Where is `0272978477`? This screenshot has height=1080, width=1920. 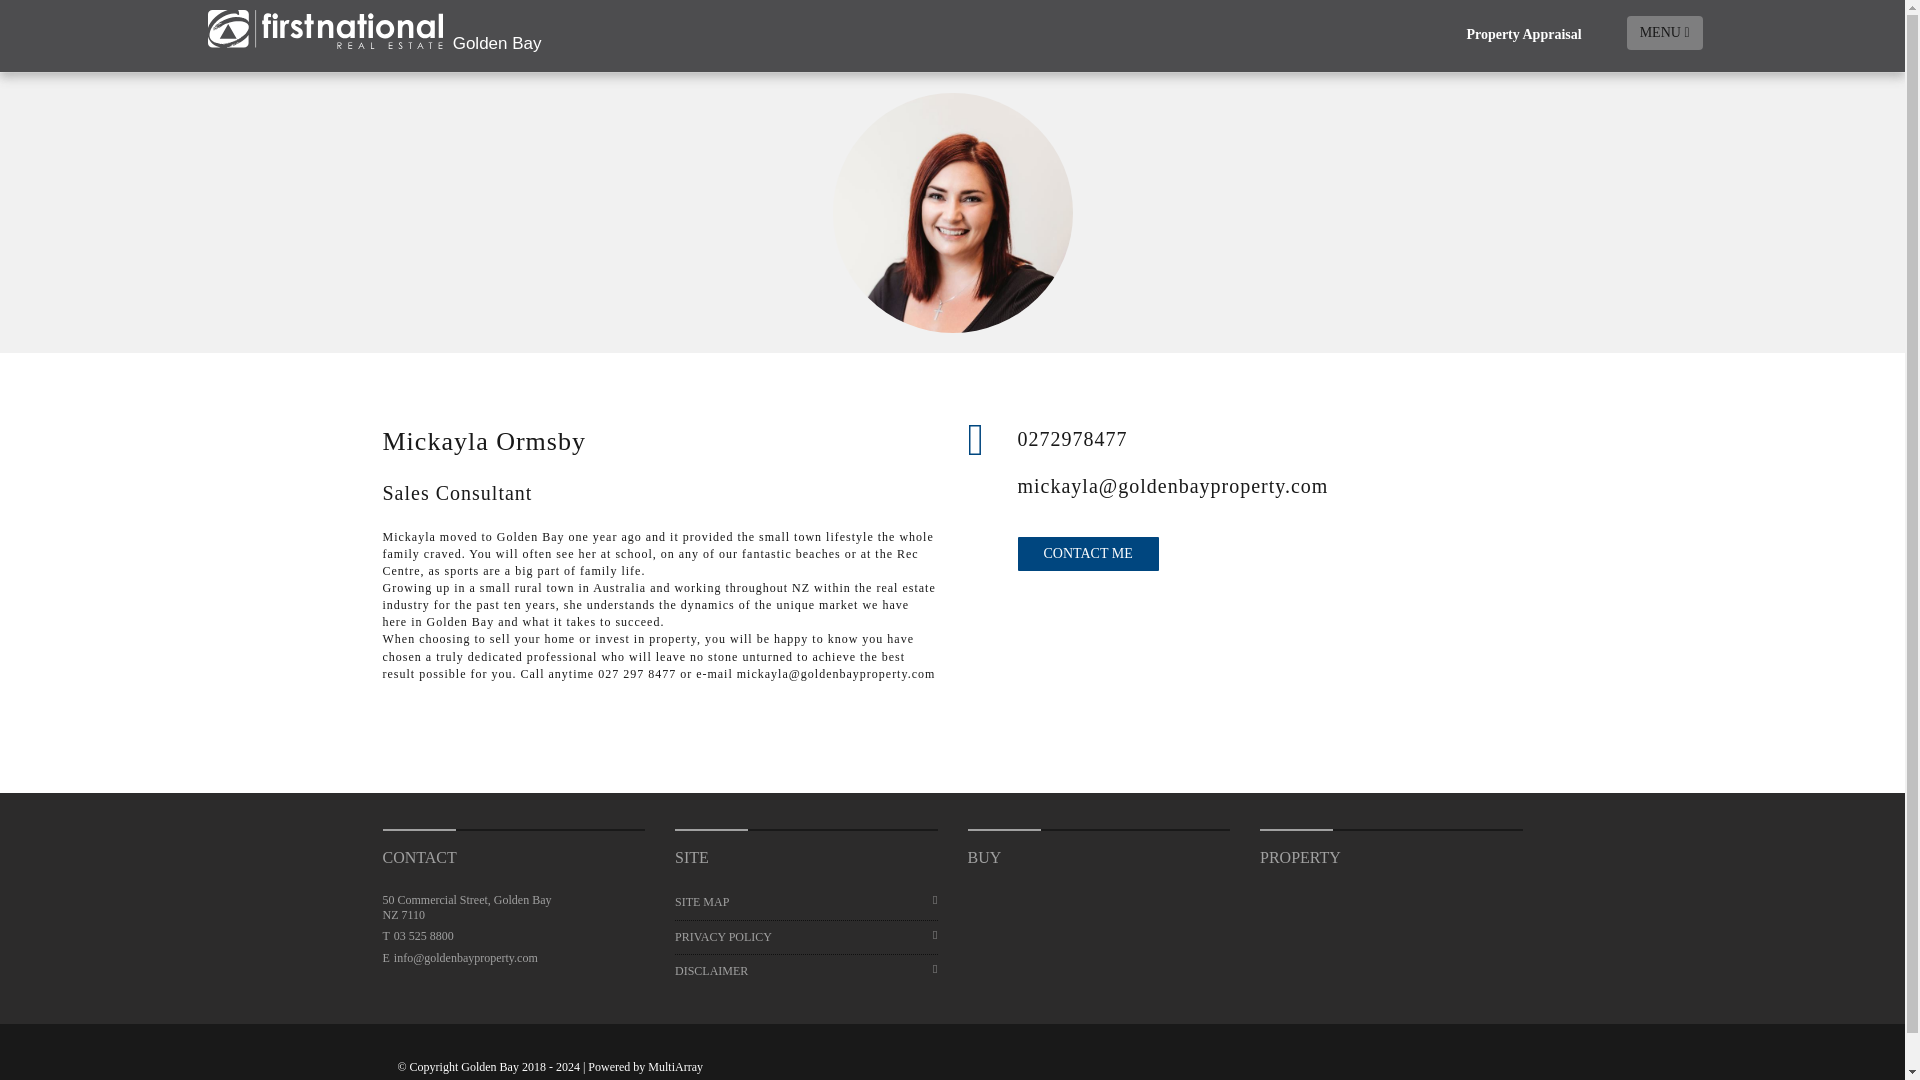 0272978477 is located at coordinates (1270, 438).